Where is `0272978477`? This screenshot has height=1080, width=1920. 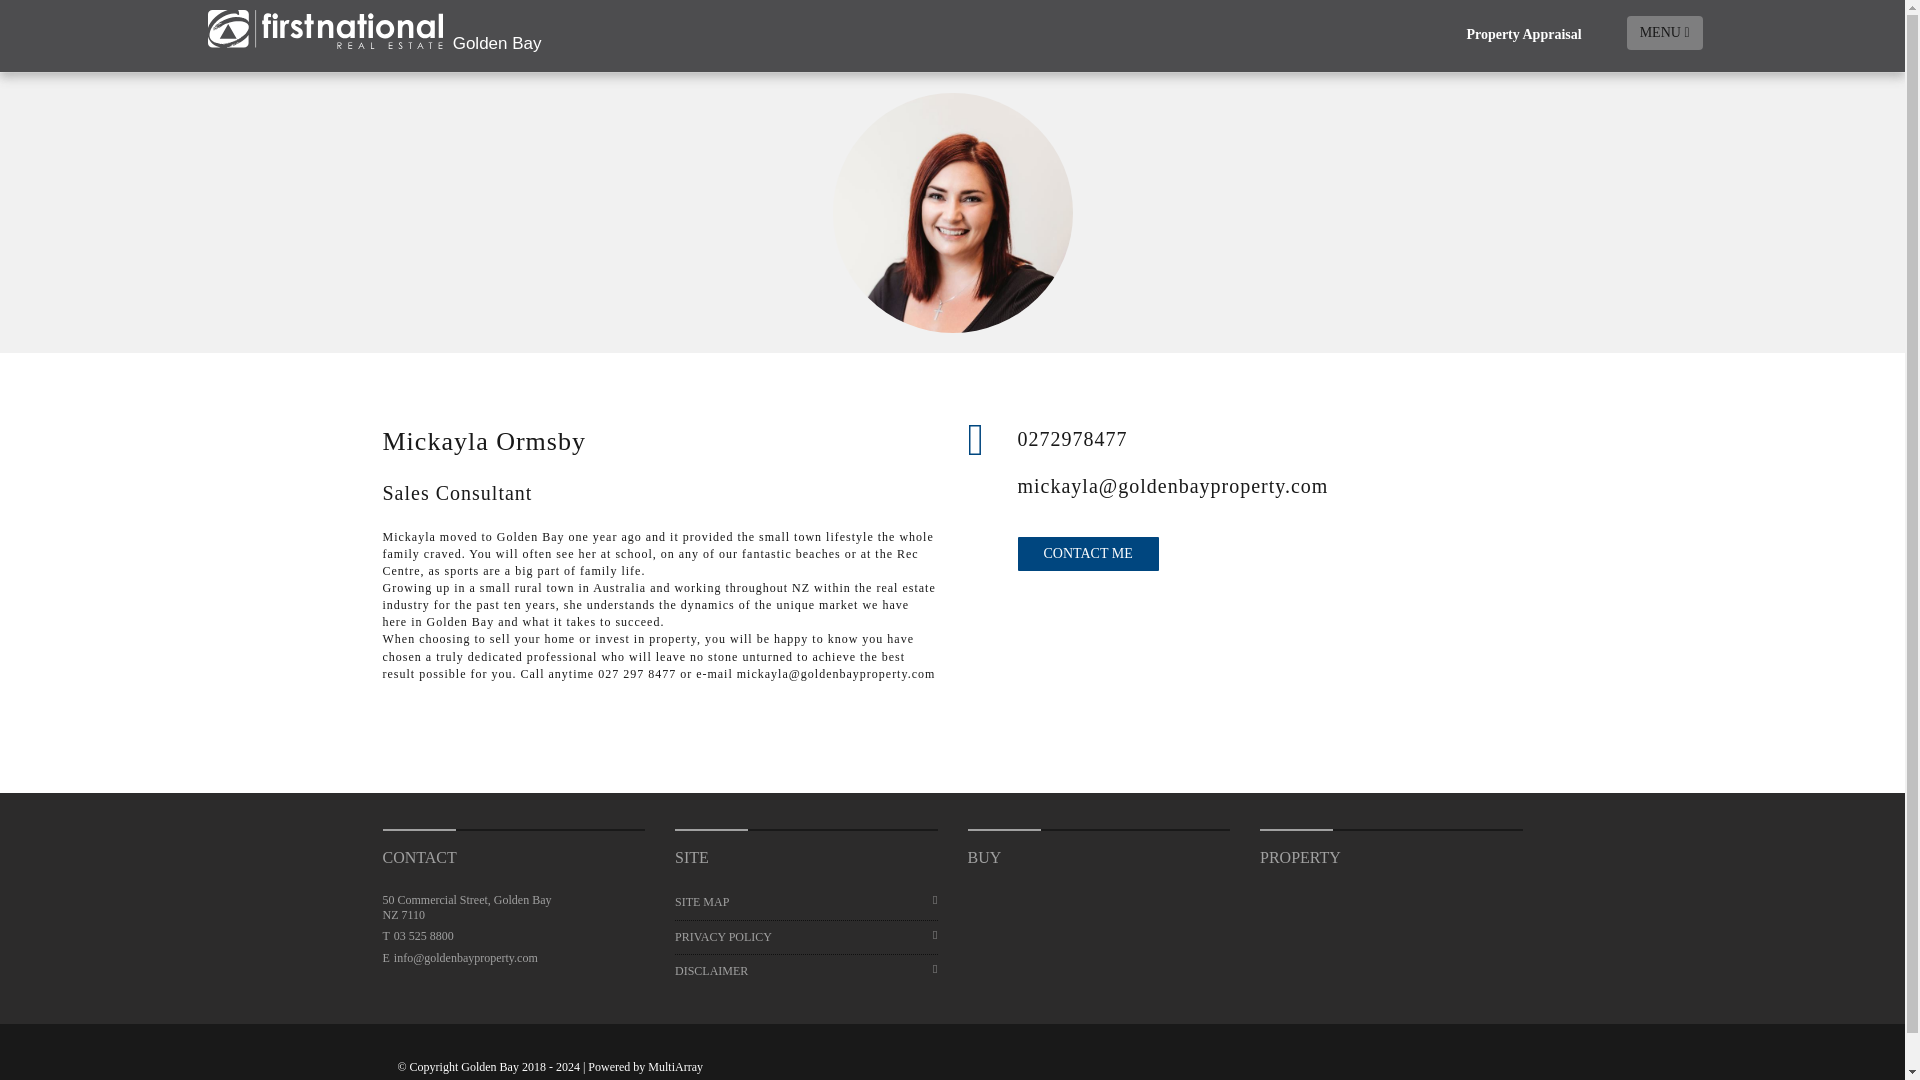 0272978477 is located at coordinates (1270, 438).